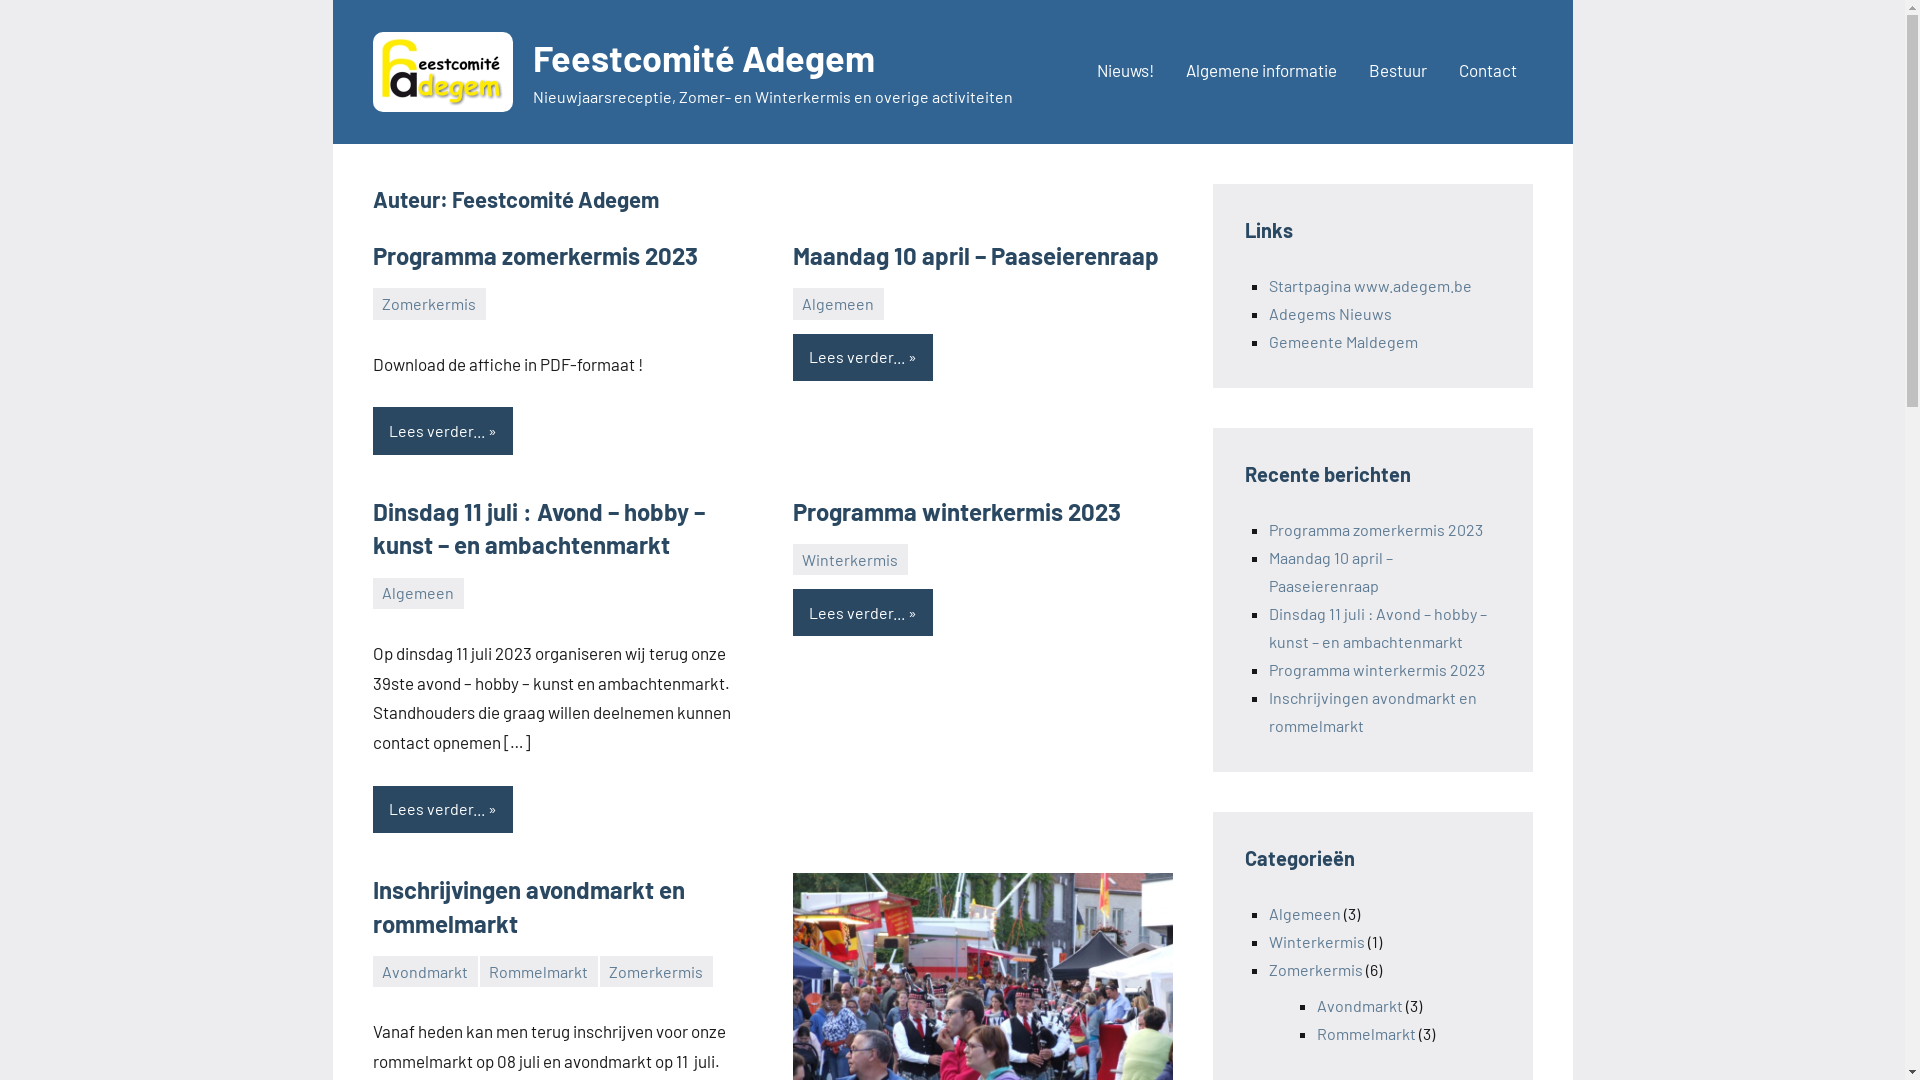 This screenshot has width=1920, height=1080. What do you see at coordinates (1366, 1034) in the screenshot?
I see `Rommelmarkt` at bounding box center [1366, 1034].